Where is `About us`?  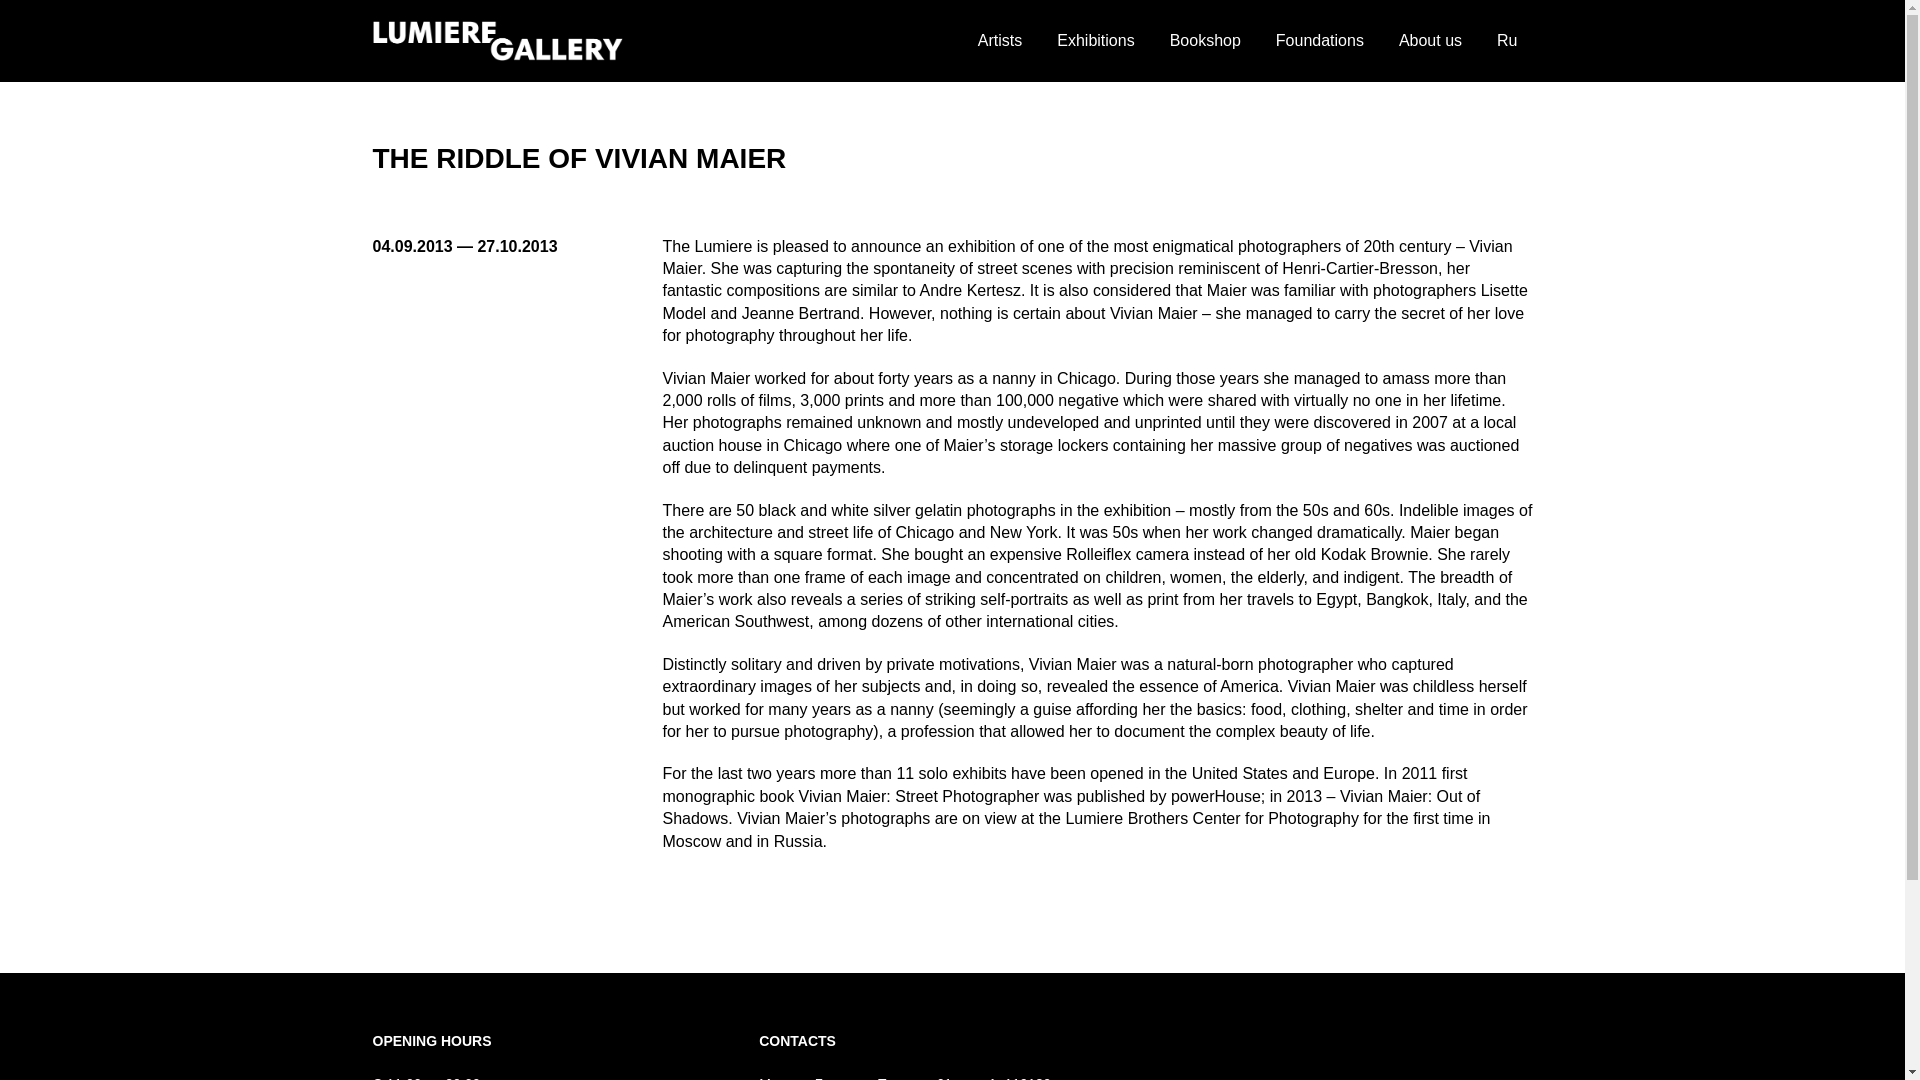
About us is located at coordinates (1430, 40).